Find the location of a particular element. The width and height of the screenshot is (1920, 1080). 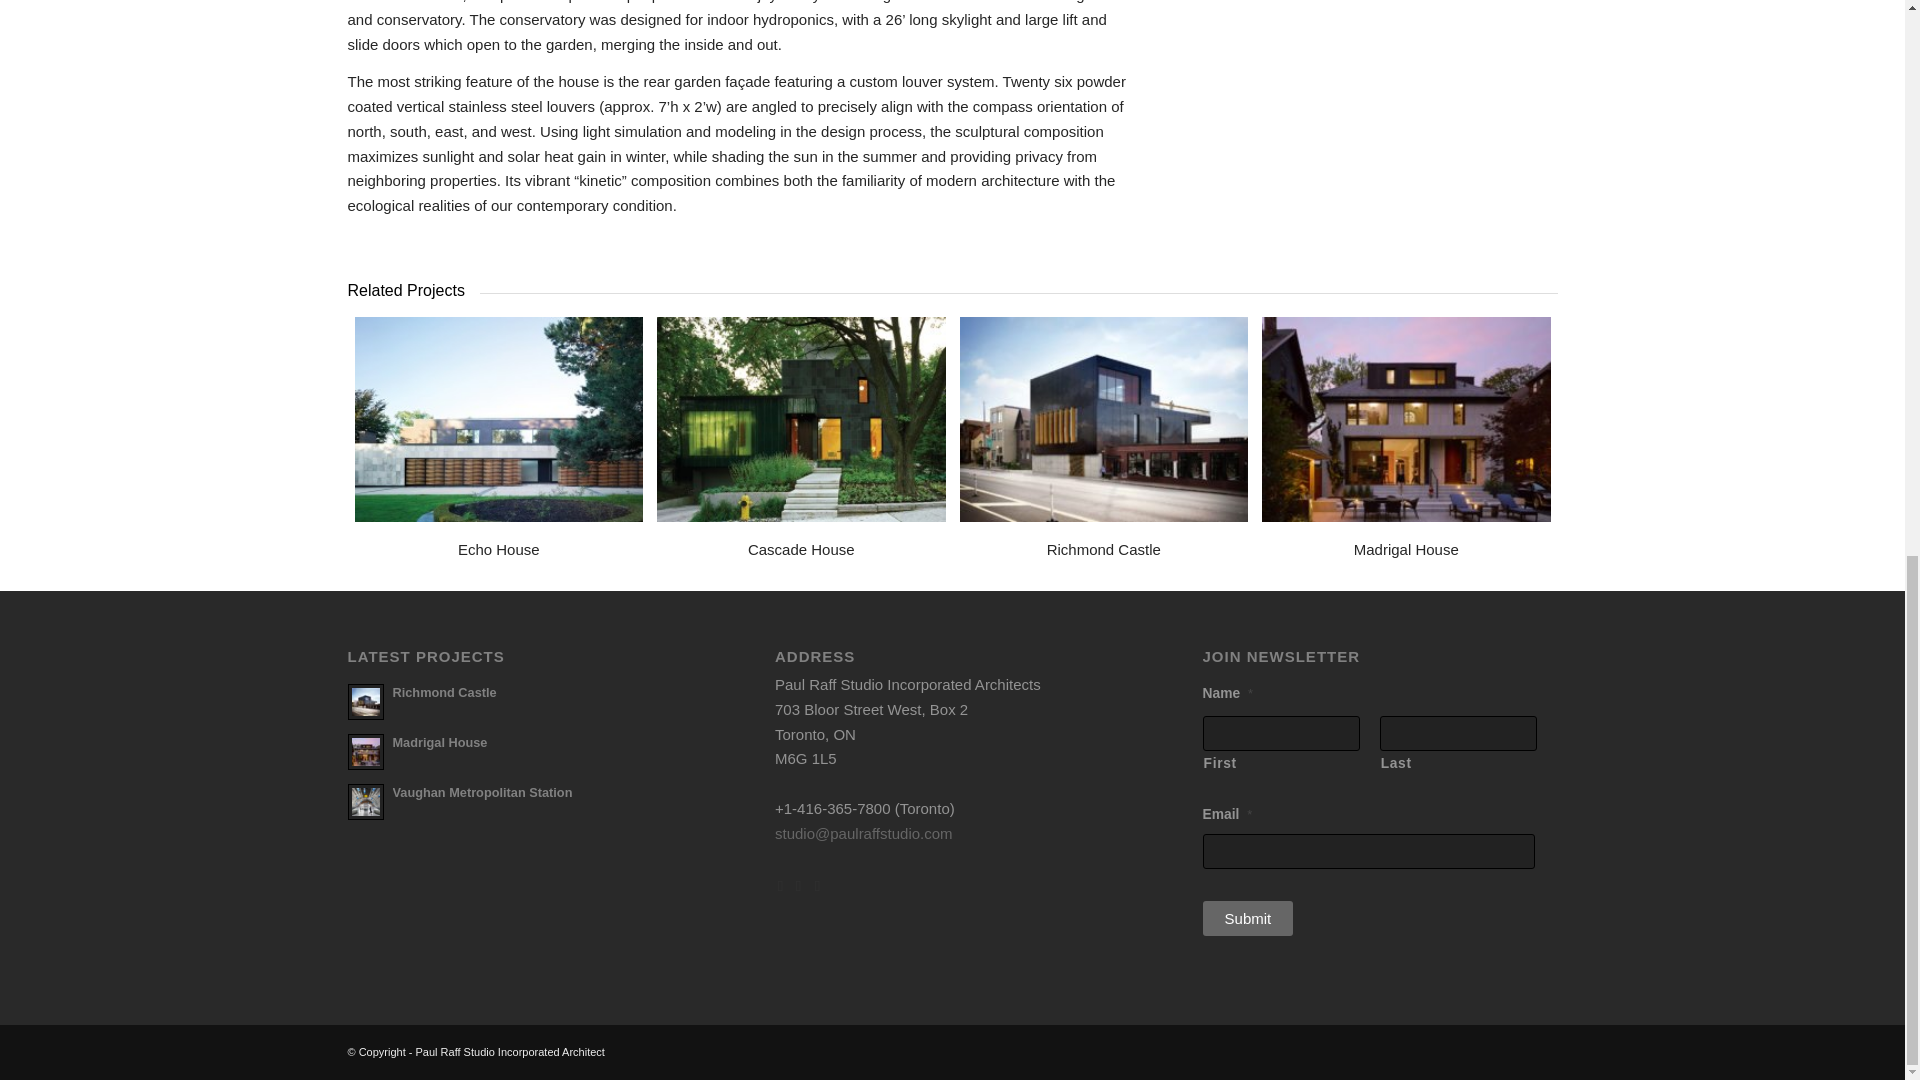

Echo House is located at coordinates (498, 550).